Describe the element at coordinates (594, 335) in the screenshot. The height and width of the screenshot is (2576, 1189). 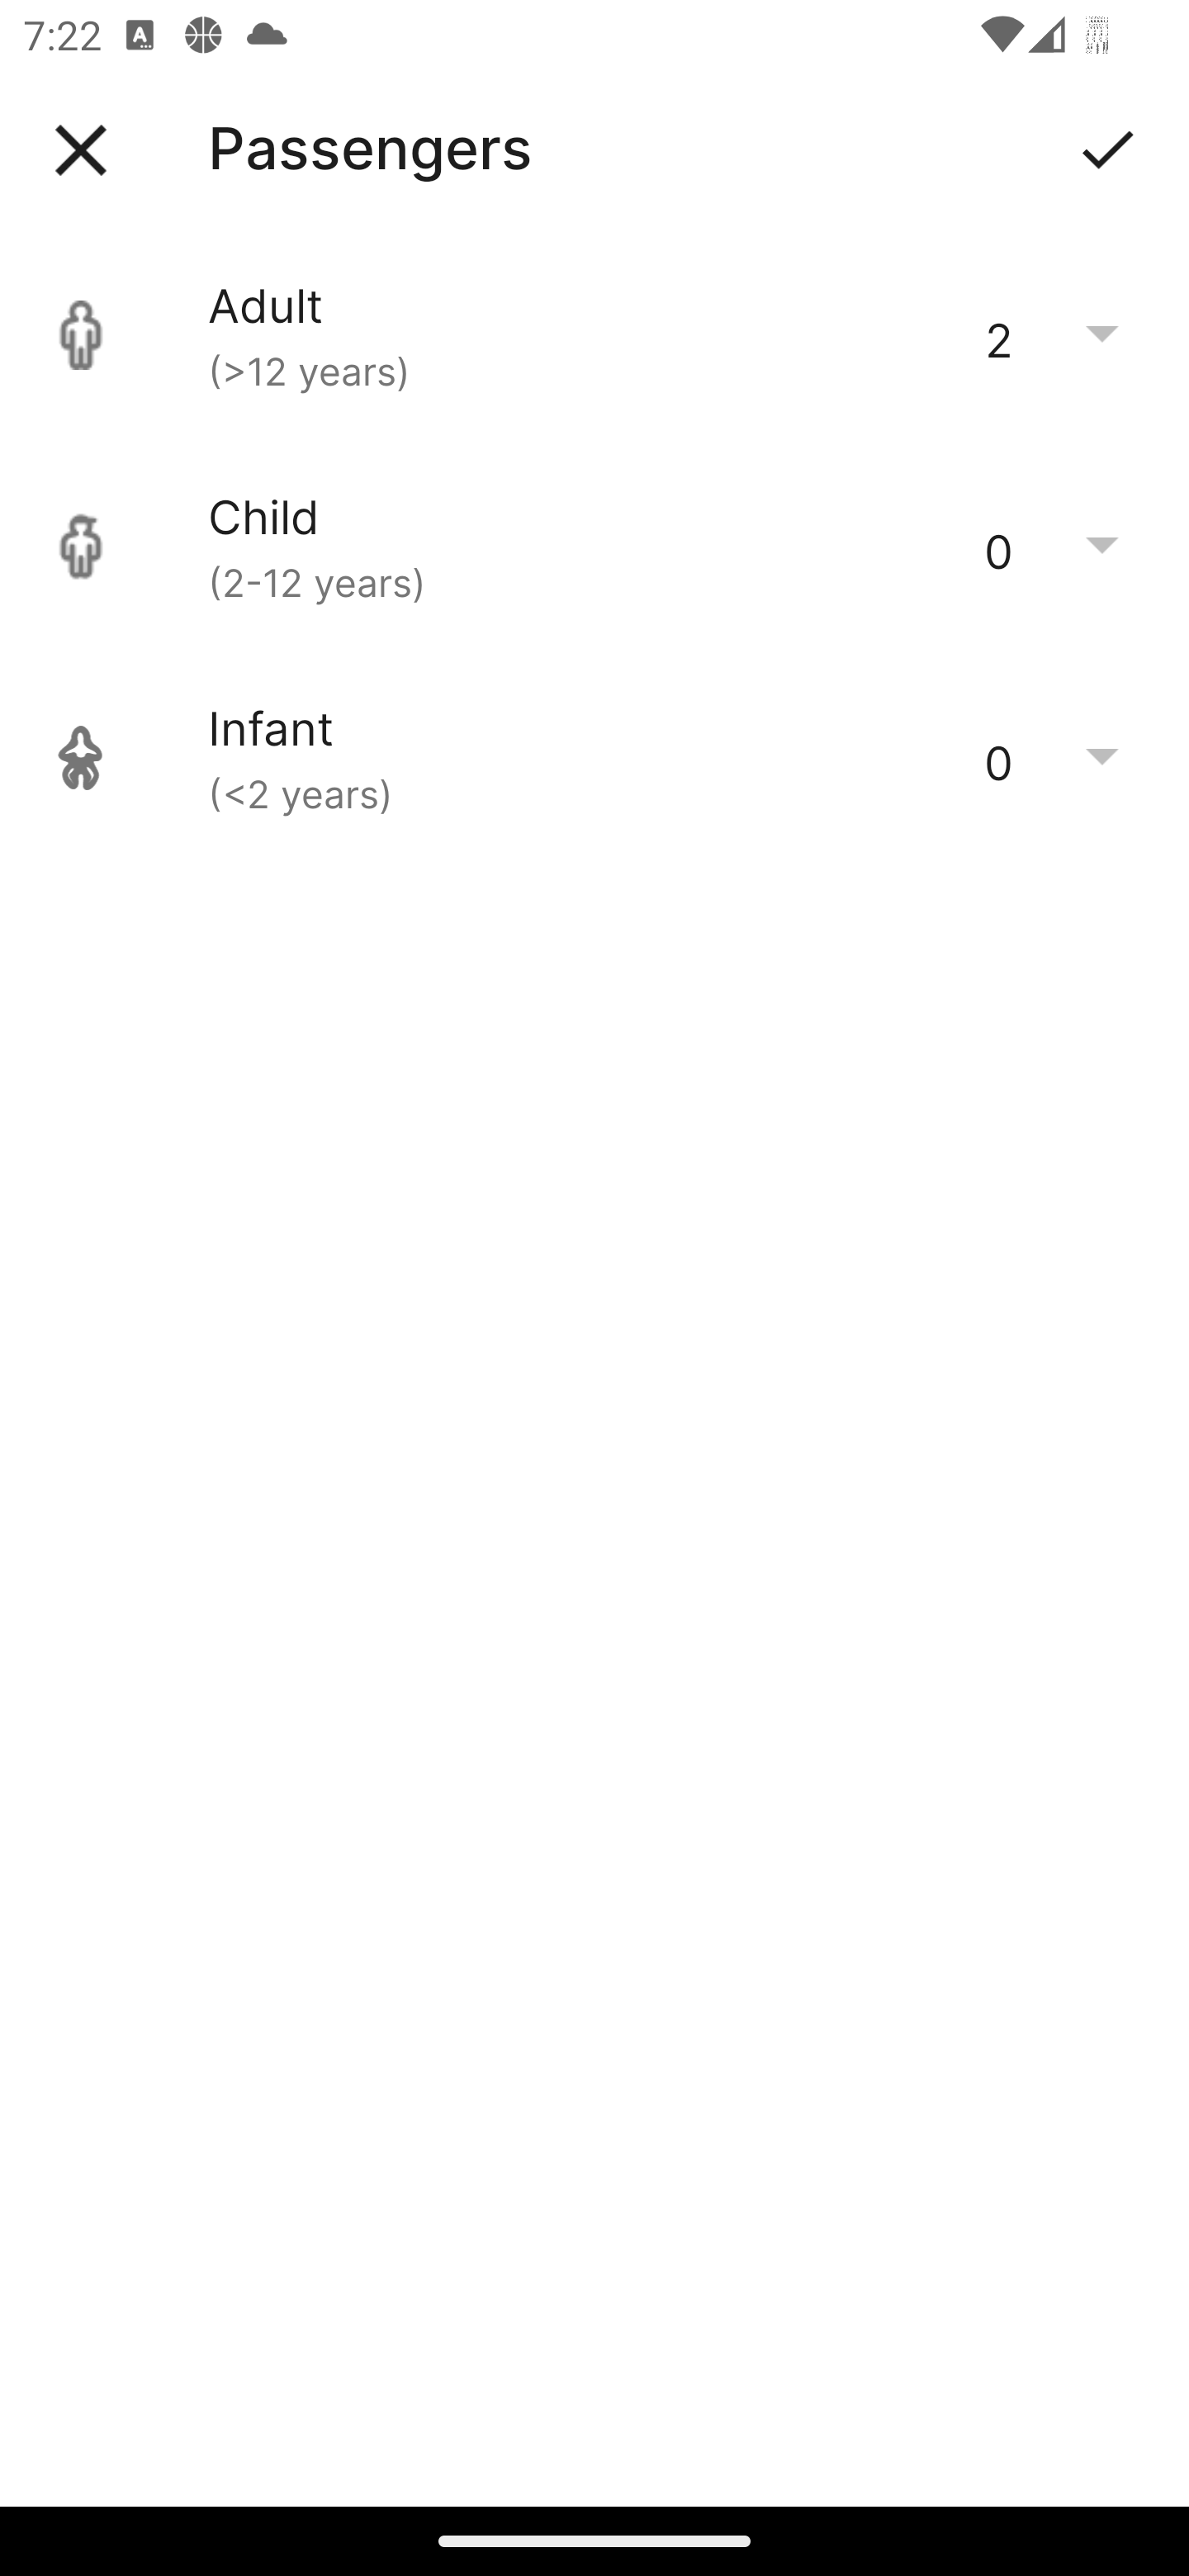
I see `Adult (>12 years) 2` at that location.